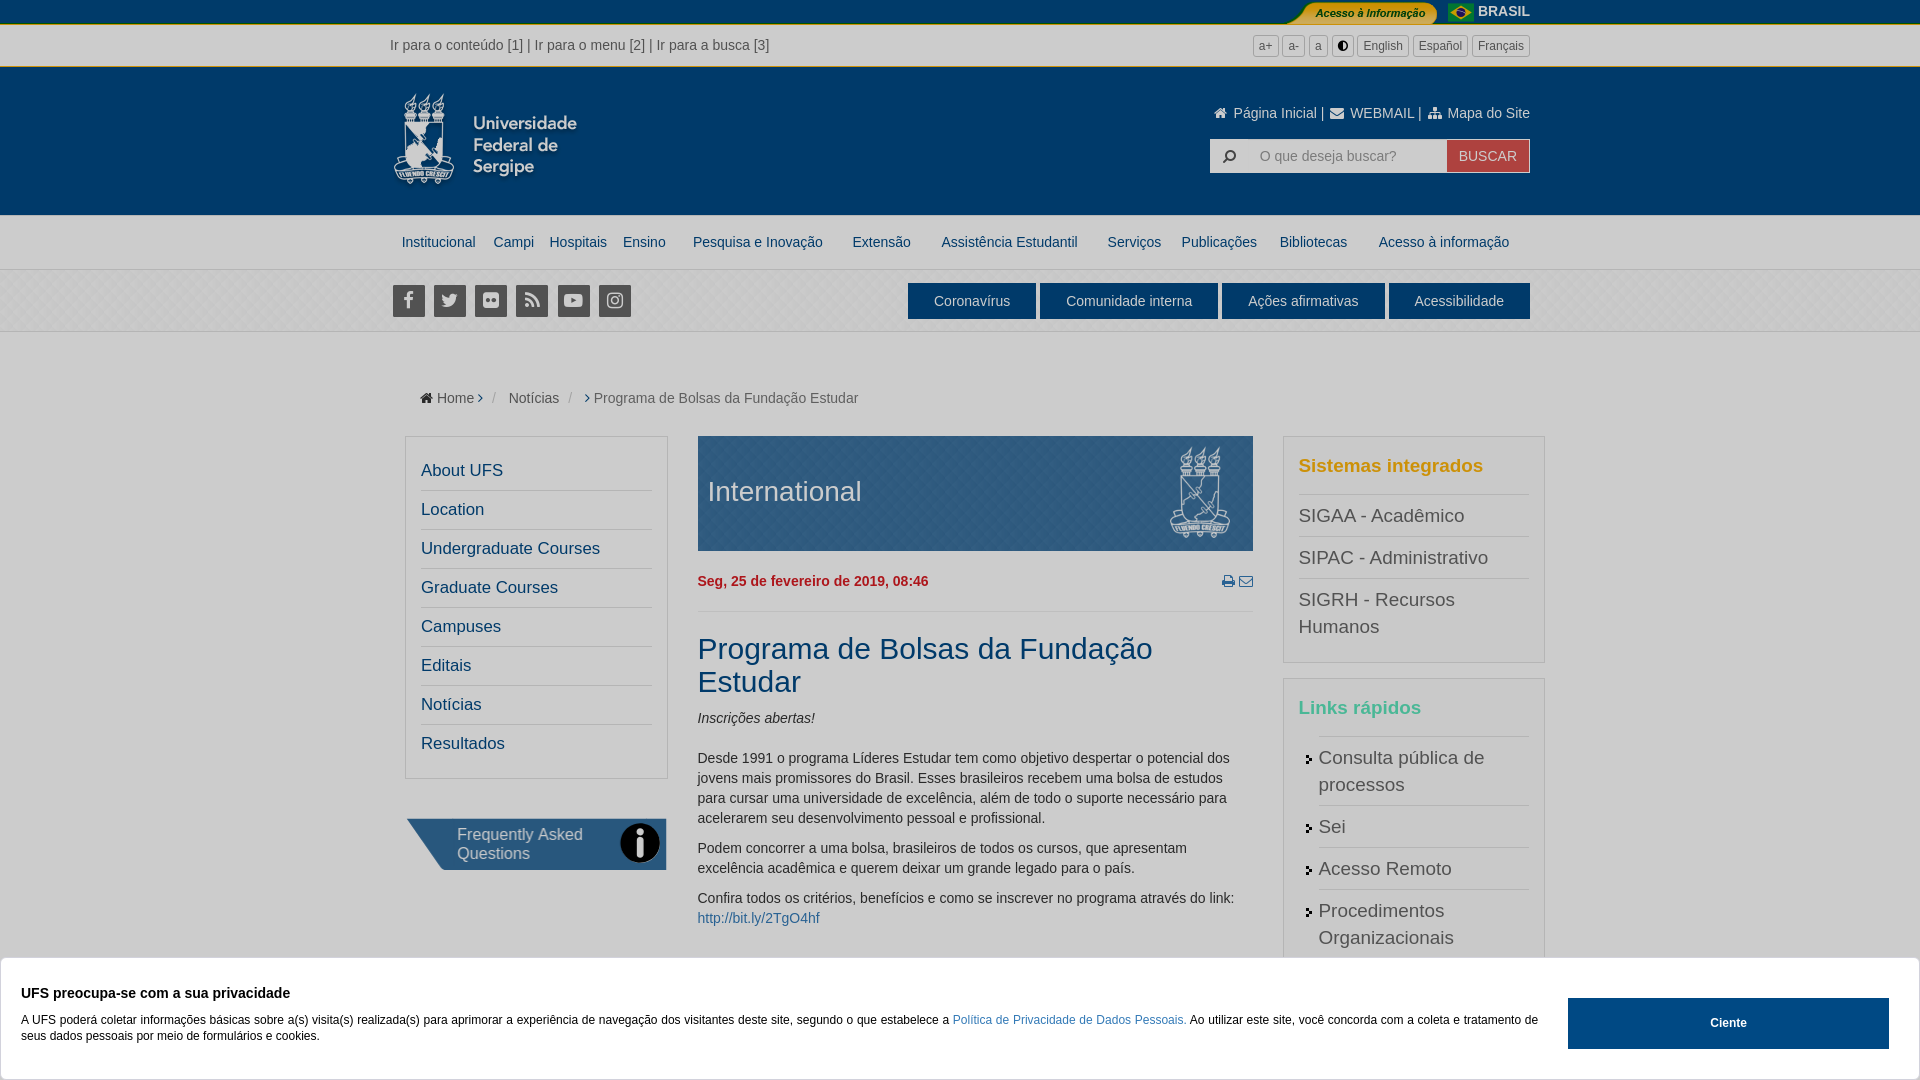 This screenshot has width=1920, height=1080. I want to click on Acesso Remoto, so click(1384, 868).